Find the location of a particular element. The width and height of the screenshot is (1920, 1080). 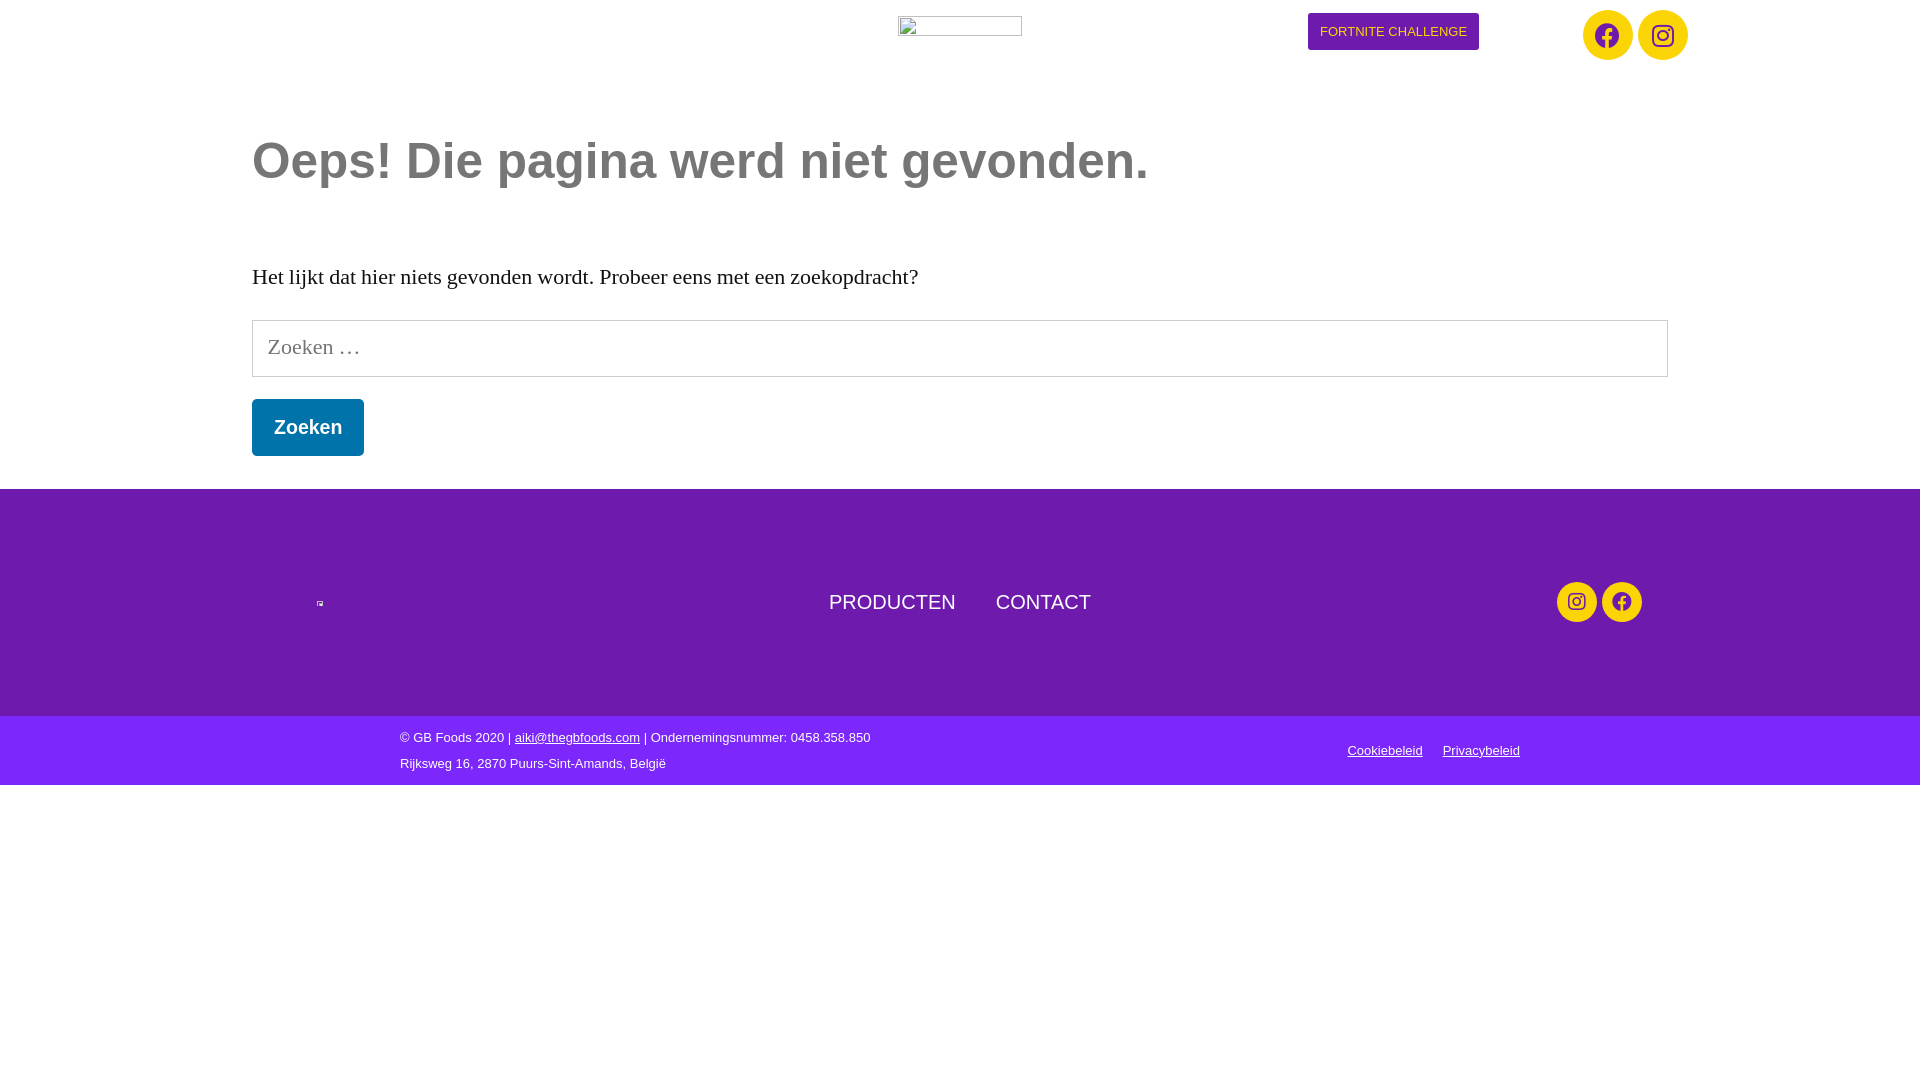

Zoeken is located at coordinates (308, 428).